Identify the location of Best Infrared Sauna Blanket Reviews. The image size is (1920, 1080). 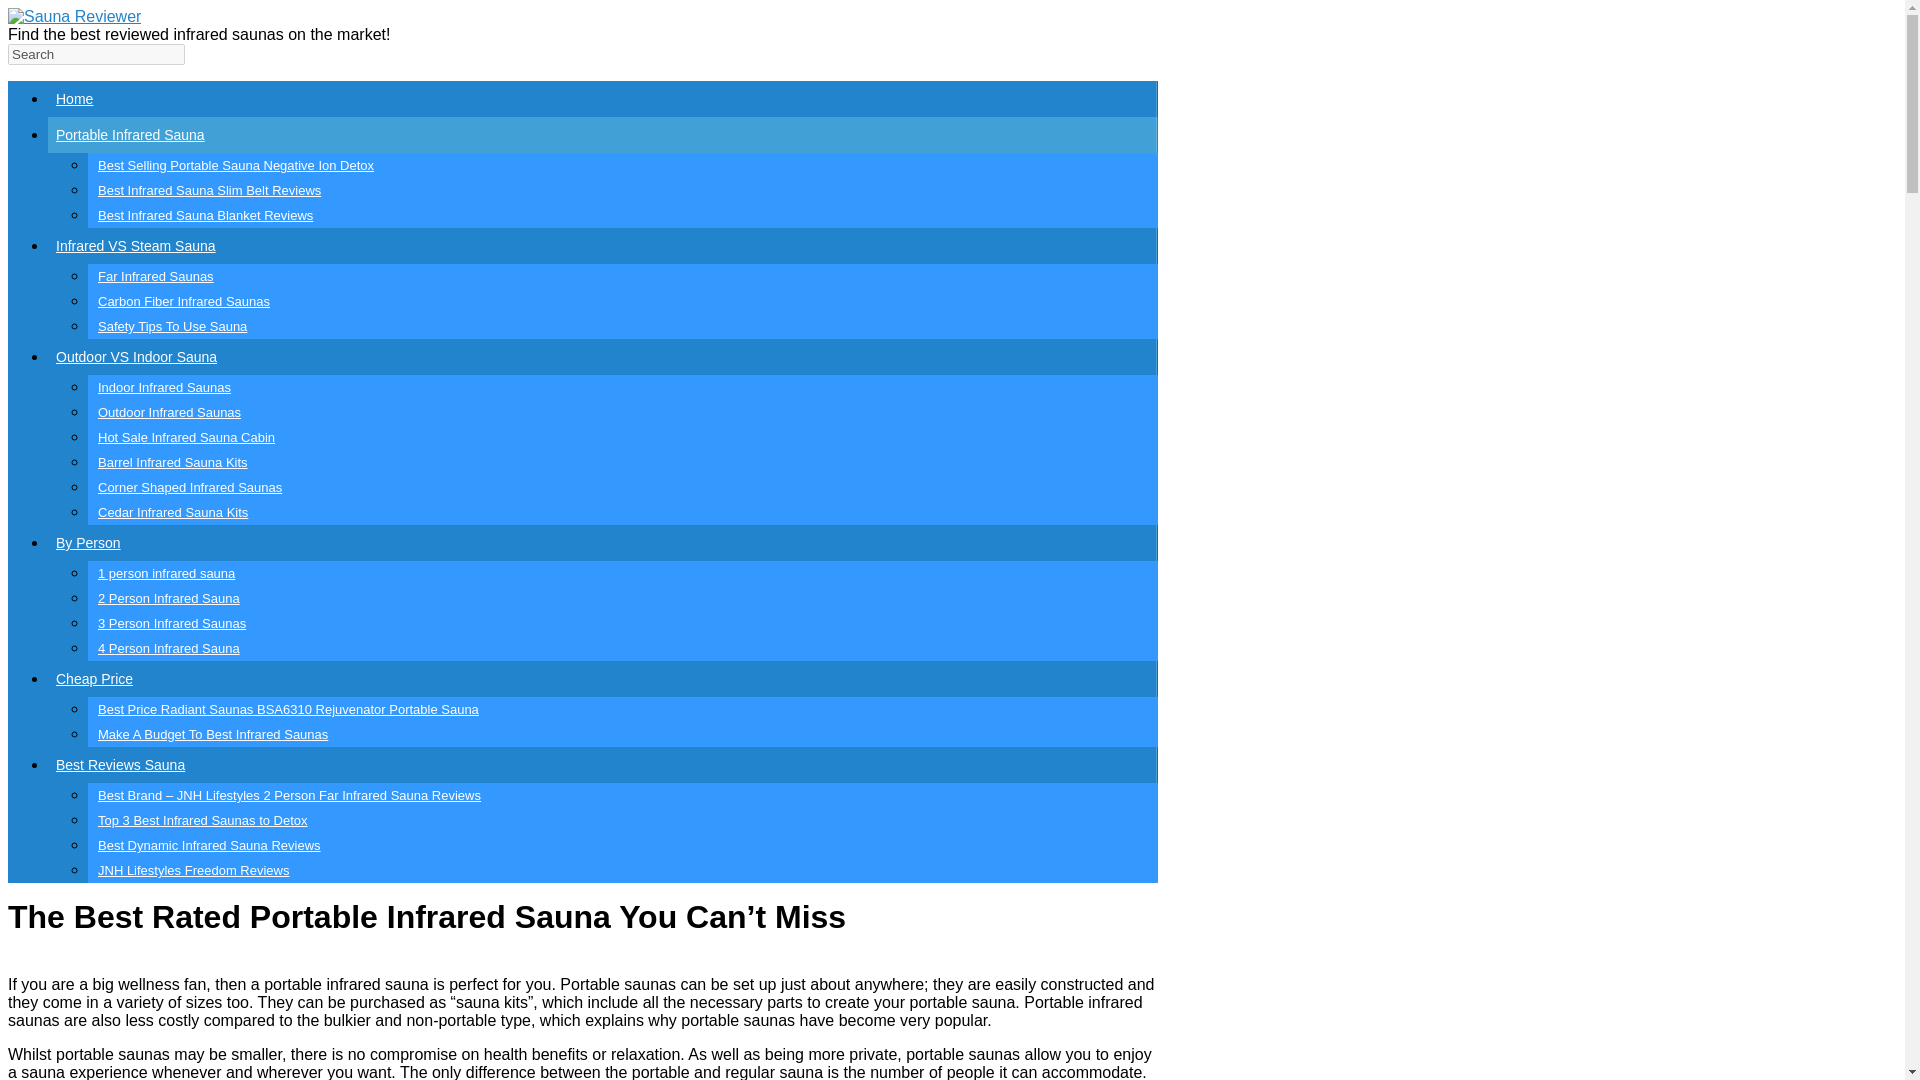
(622, 215).